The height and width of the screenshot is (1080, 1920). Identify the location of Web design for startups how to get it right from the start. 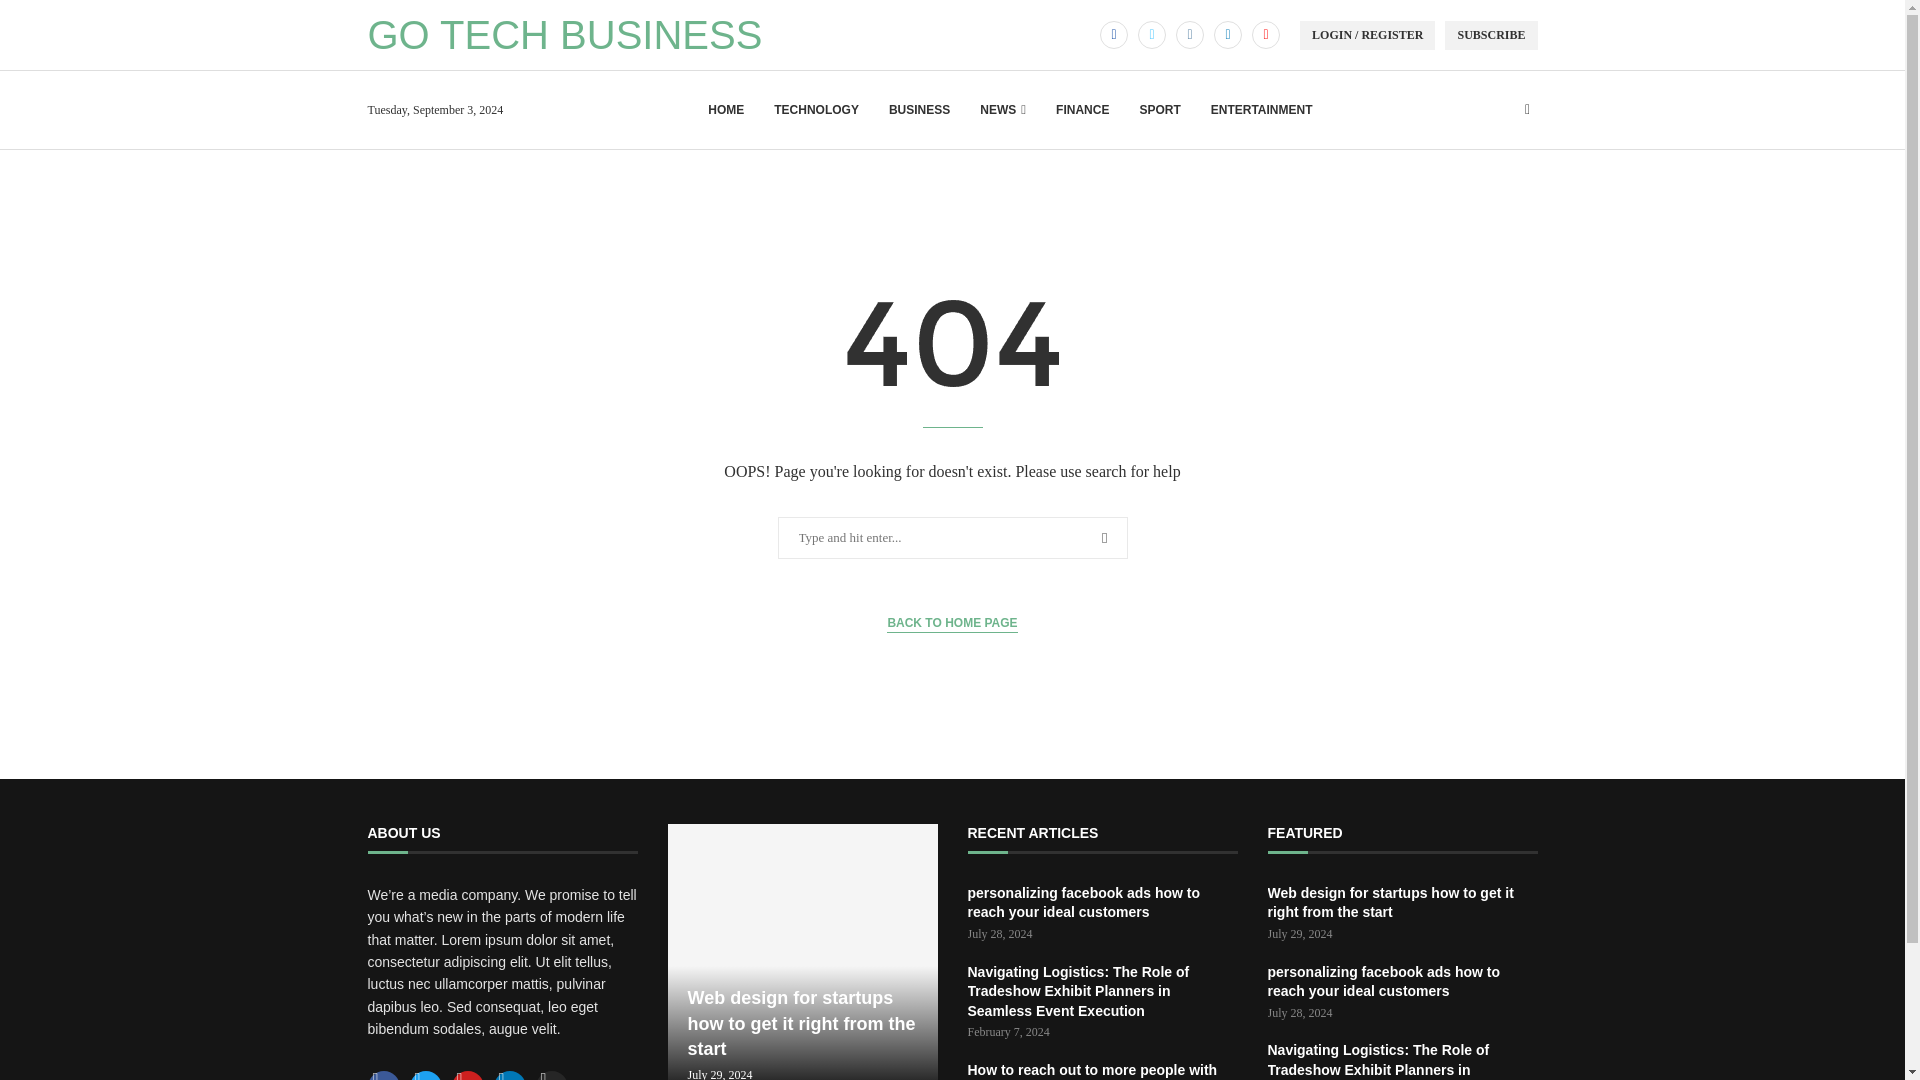
(803, 1022).